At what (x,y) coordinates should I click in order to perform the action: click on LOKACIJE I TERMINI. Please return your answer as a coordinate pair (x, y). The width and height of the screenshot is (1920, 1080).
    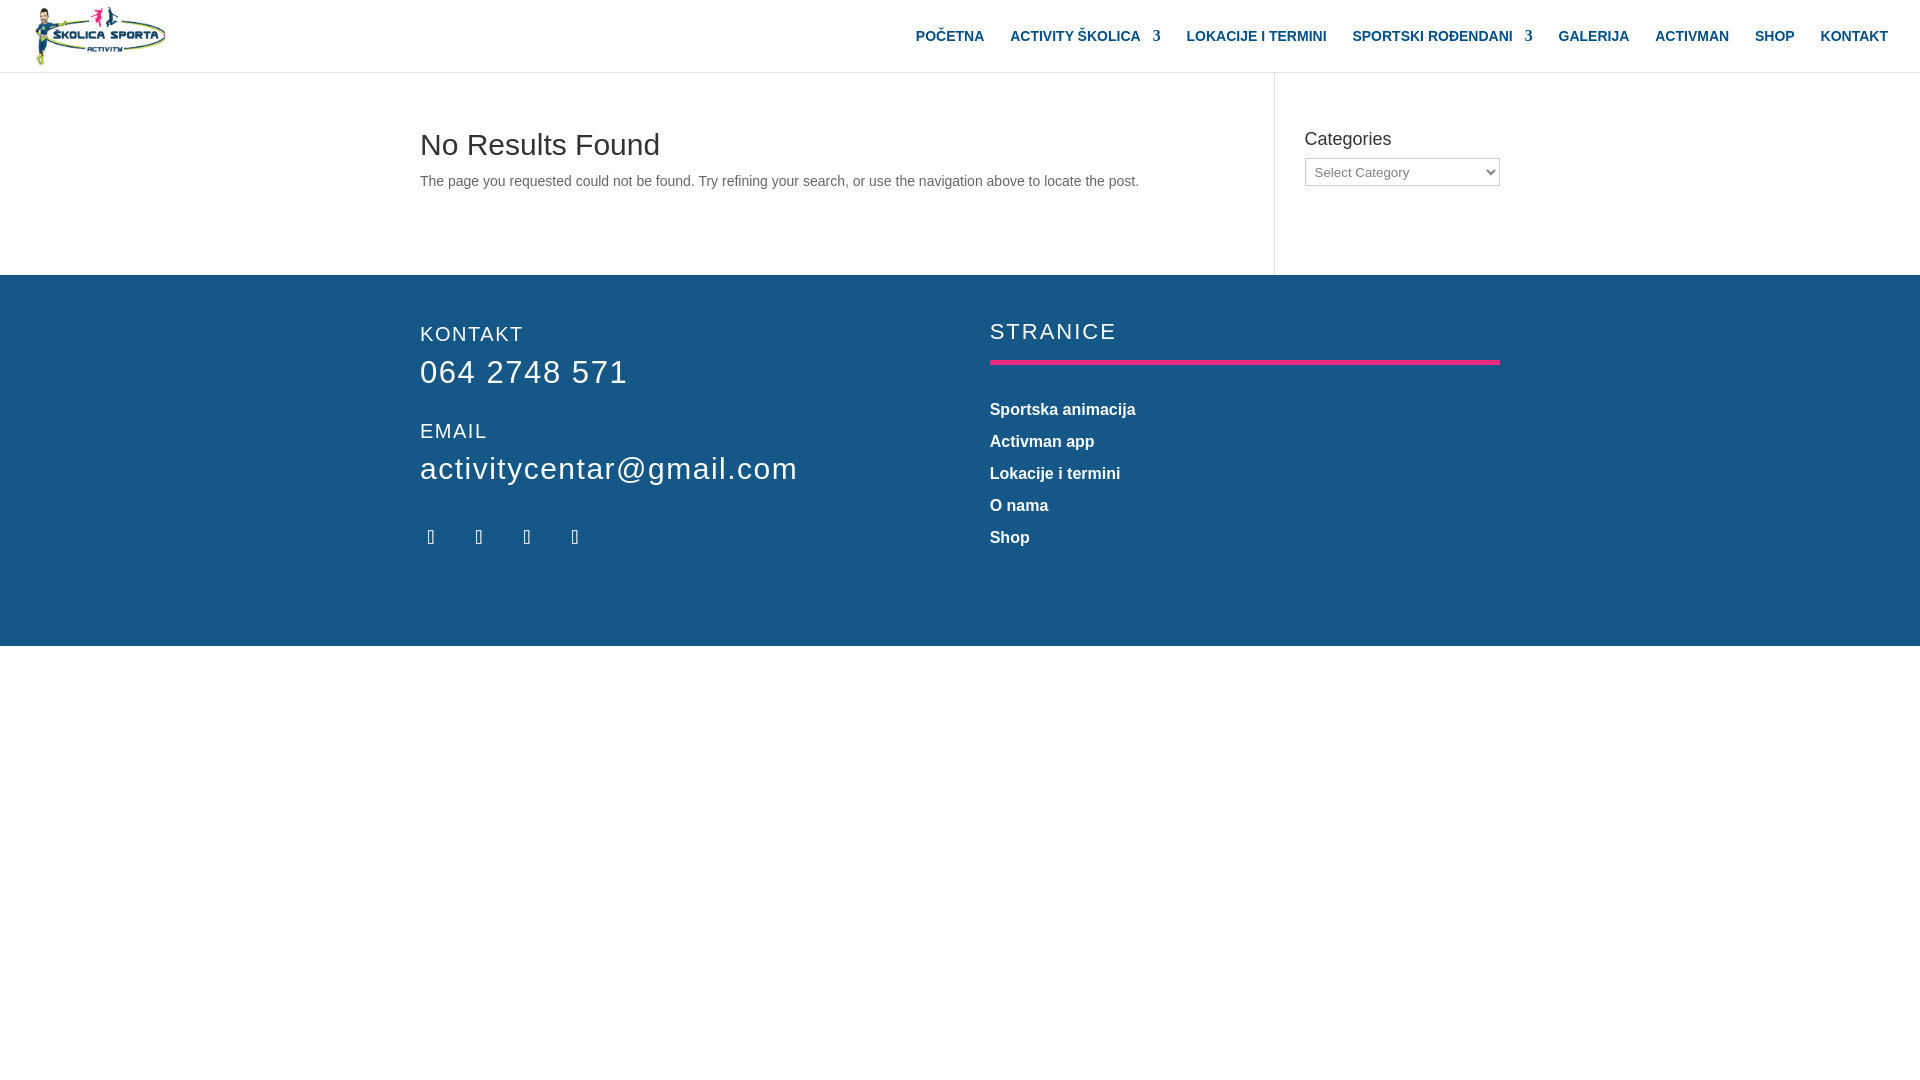
    Looking at the image, I should click on (1256, 50).